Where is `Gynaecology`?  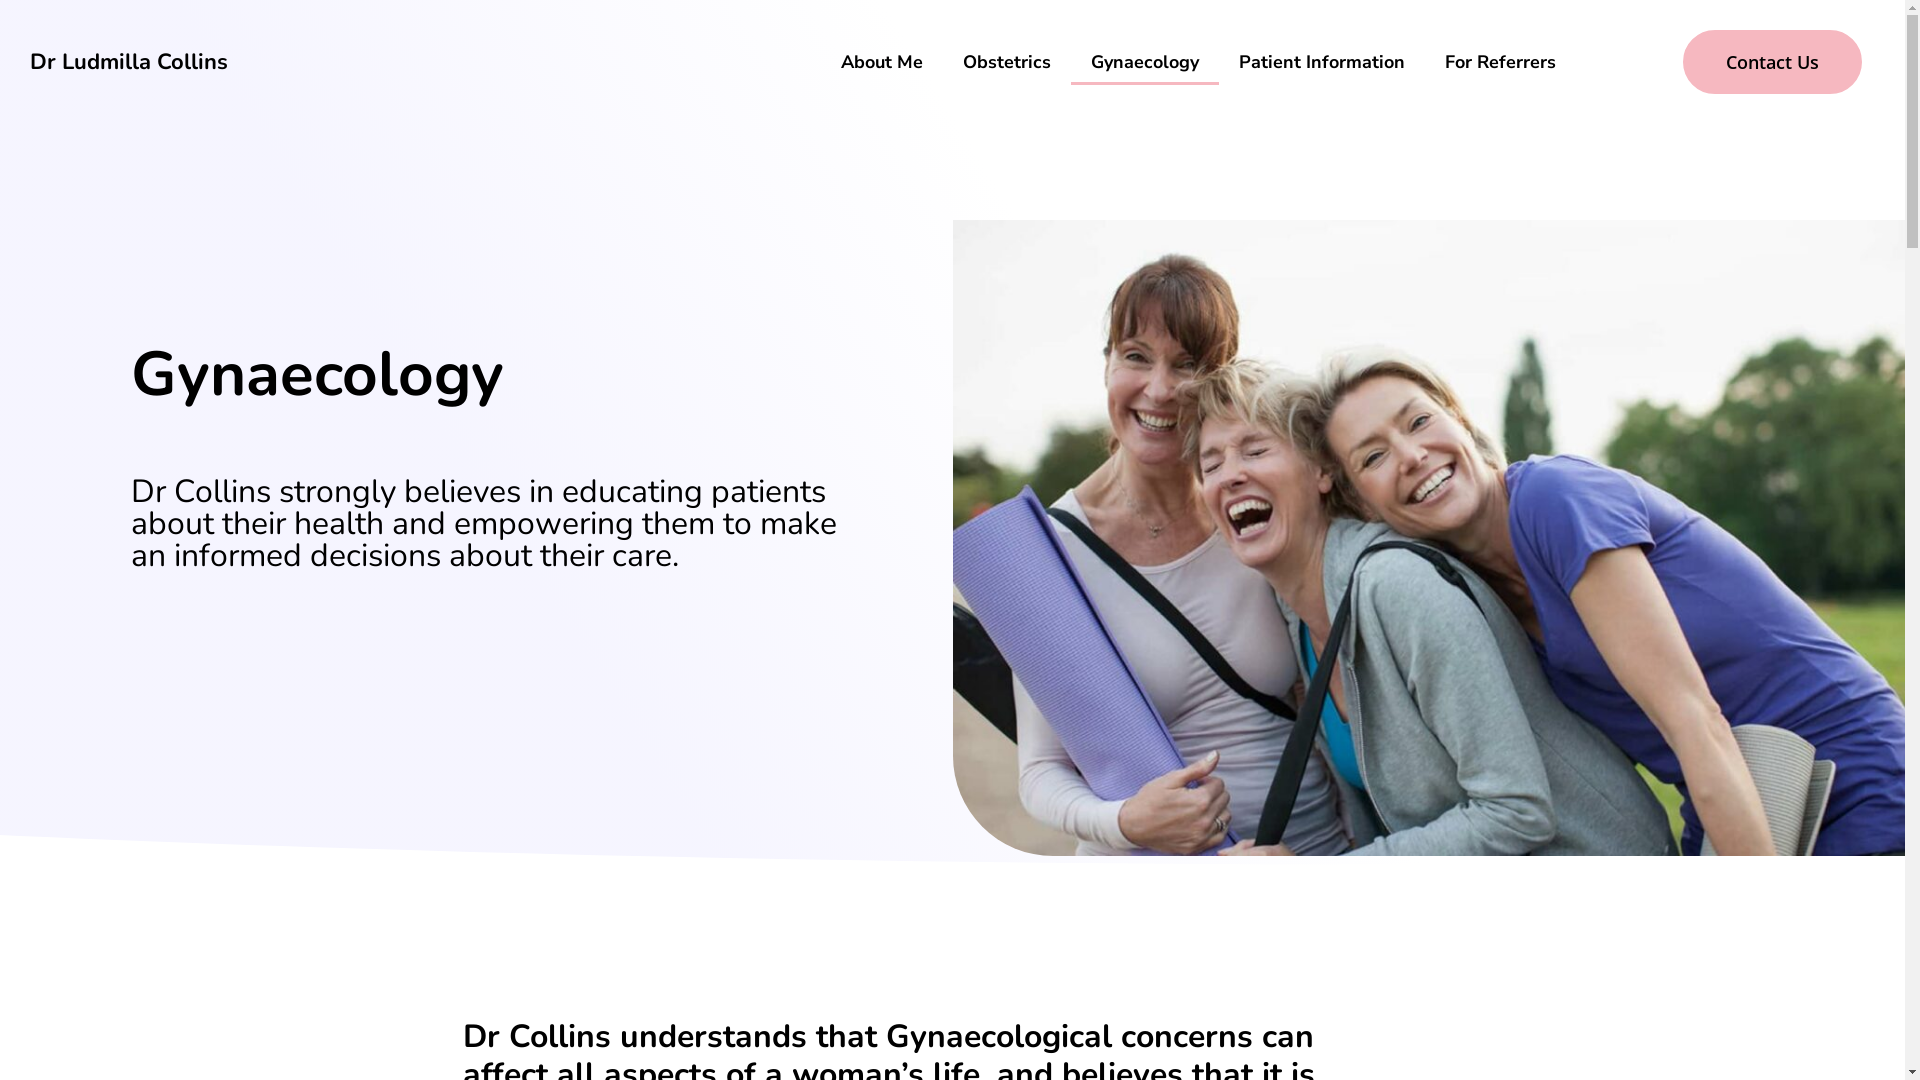
Gynaecology is located at coordinates (1145, 62).